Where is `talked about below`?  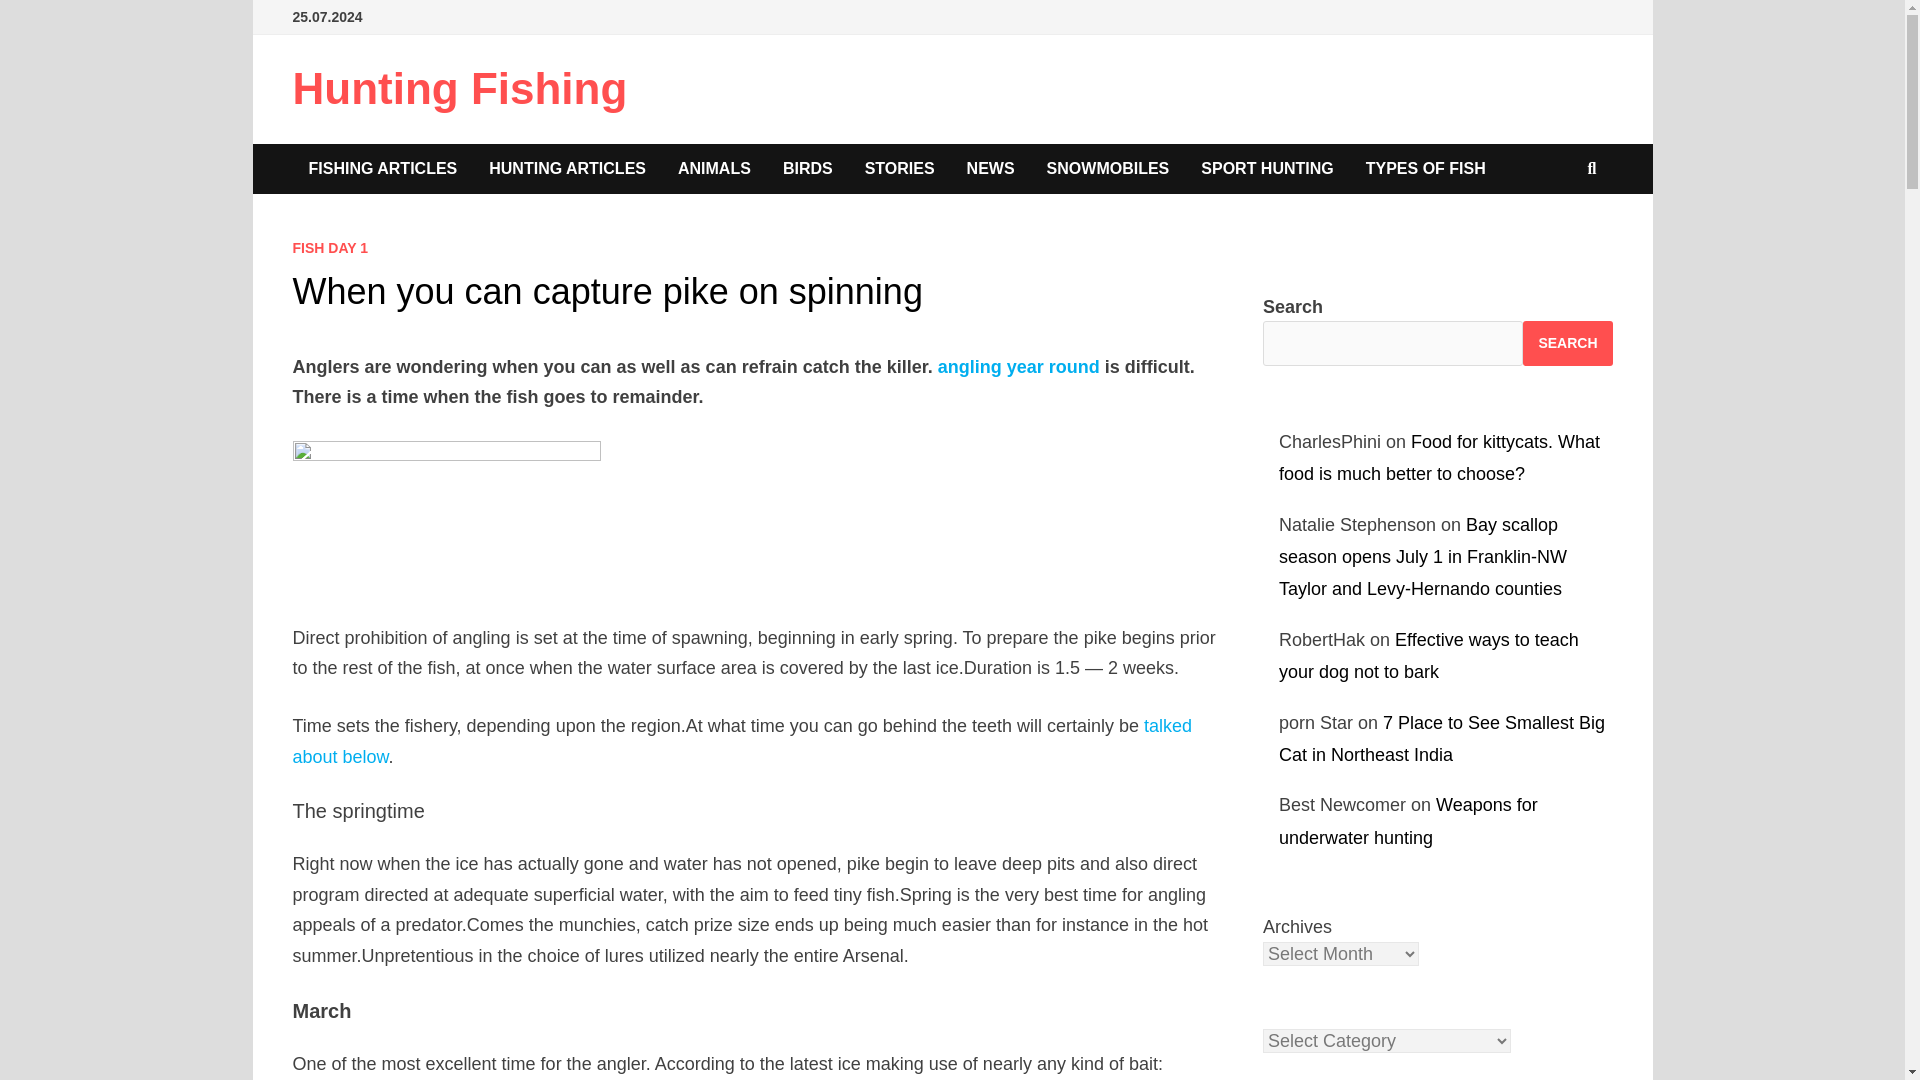 talked about below is located at coordinates (742, 741).